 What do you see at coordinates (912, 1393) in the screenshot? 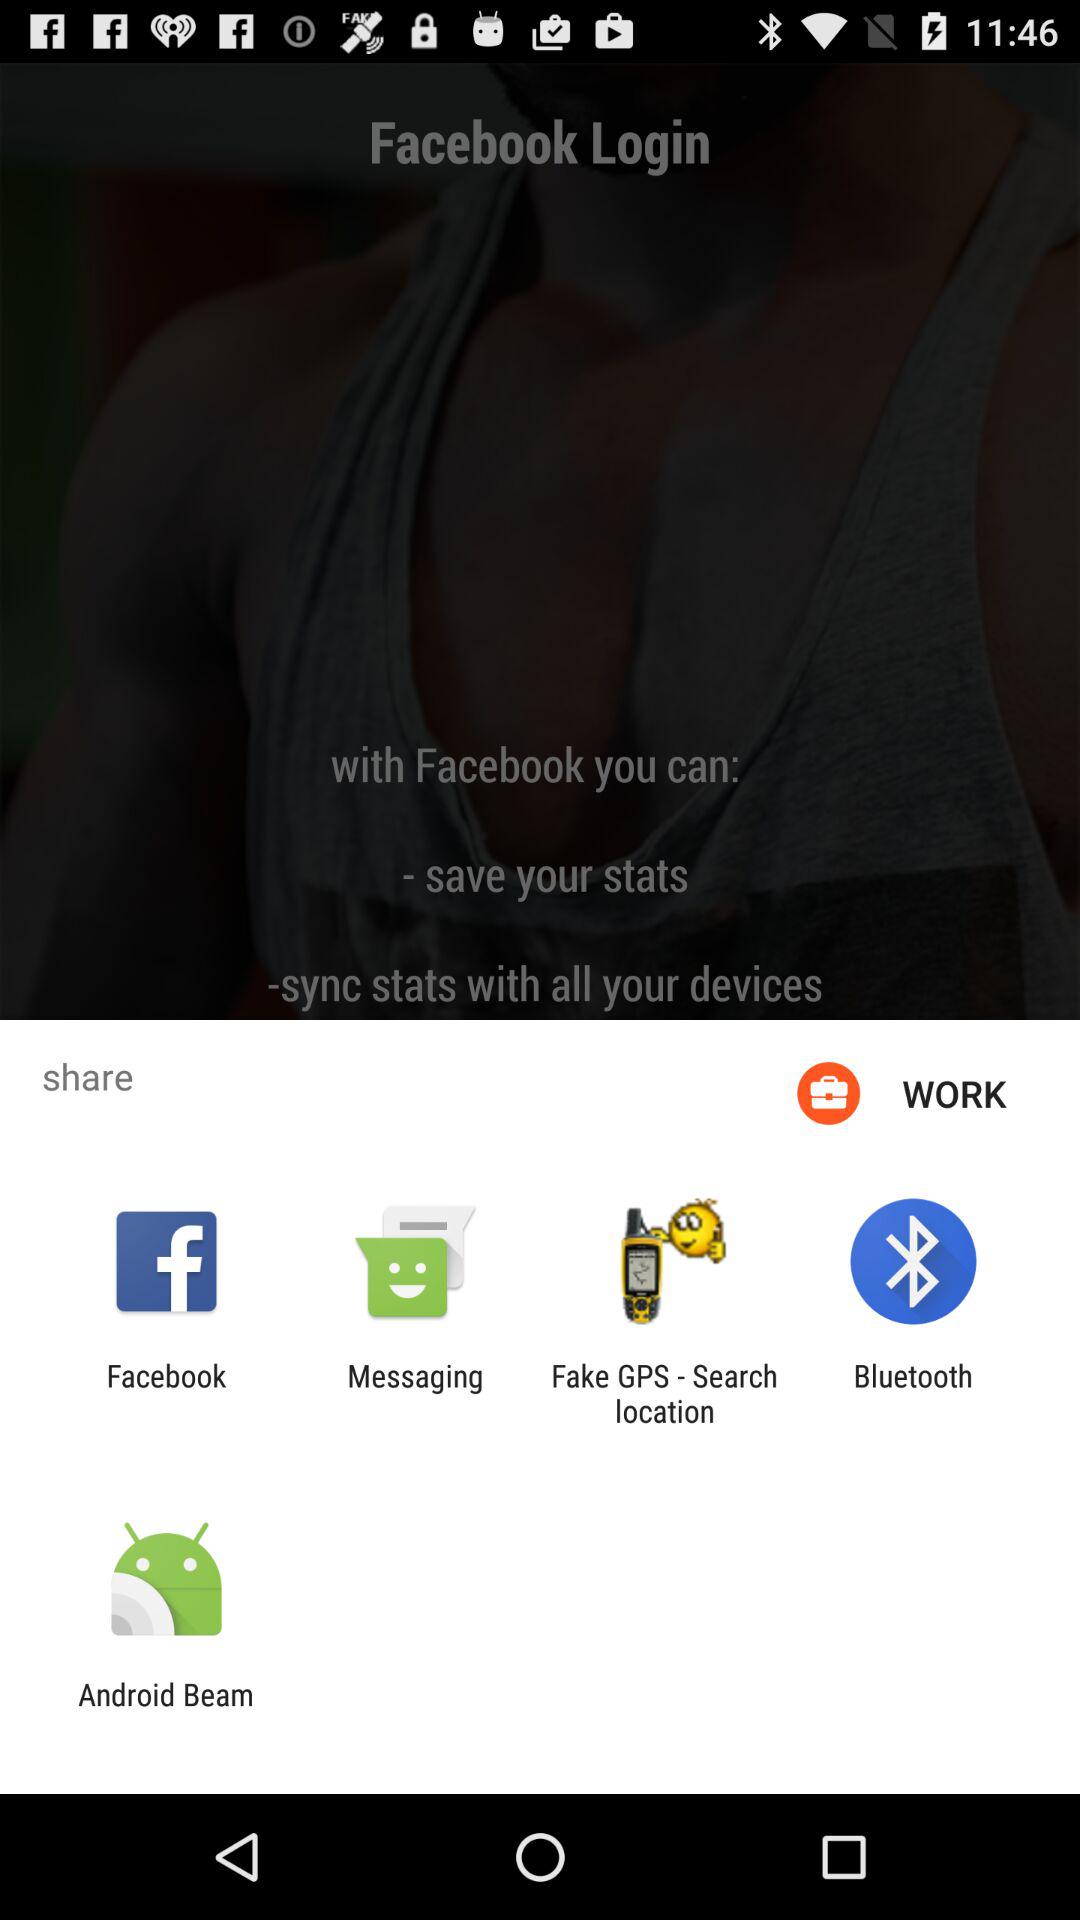
I see `turn on the item to the right of fake gps search item` at bounding box center [912, 1393].